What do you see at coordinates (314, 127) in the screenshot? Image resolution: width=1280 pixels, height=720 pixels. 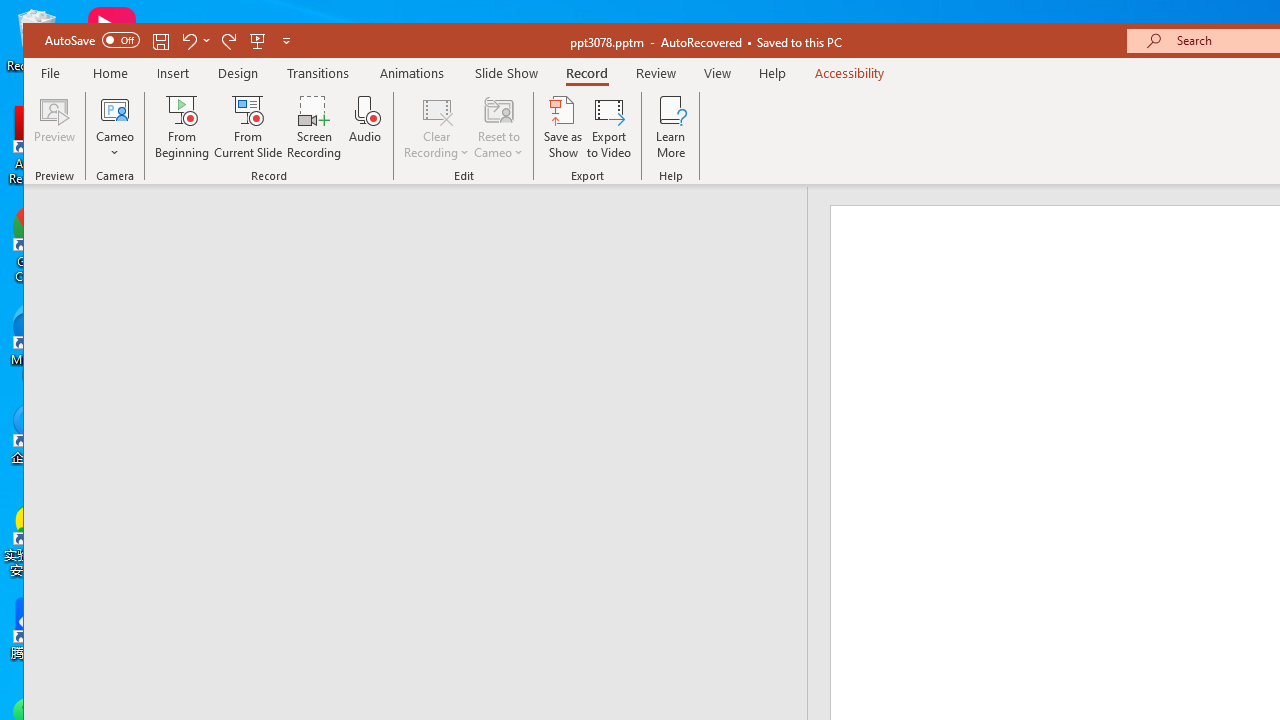 I see `Screen Recording` at bounding box center [314, 127].